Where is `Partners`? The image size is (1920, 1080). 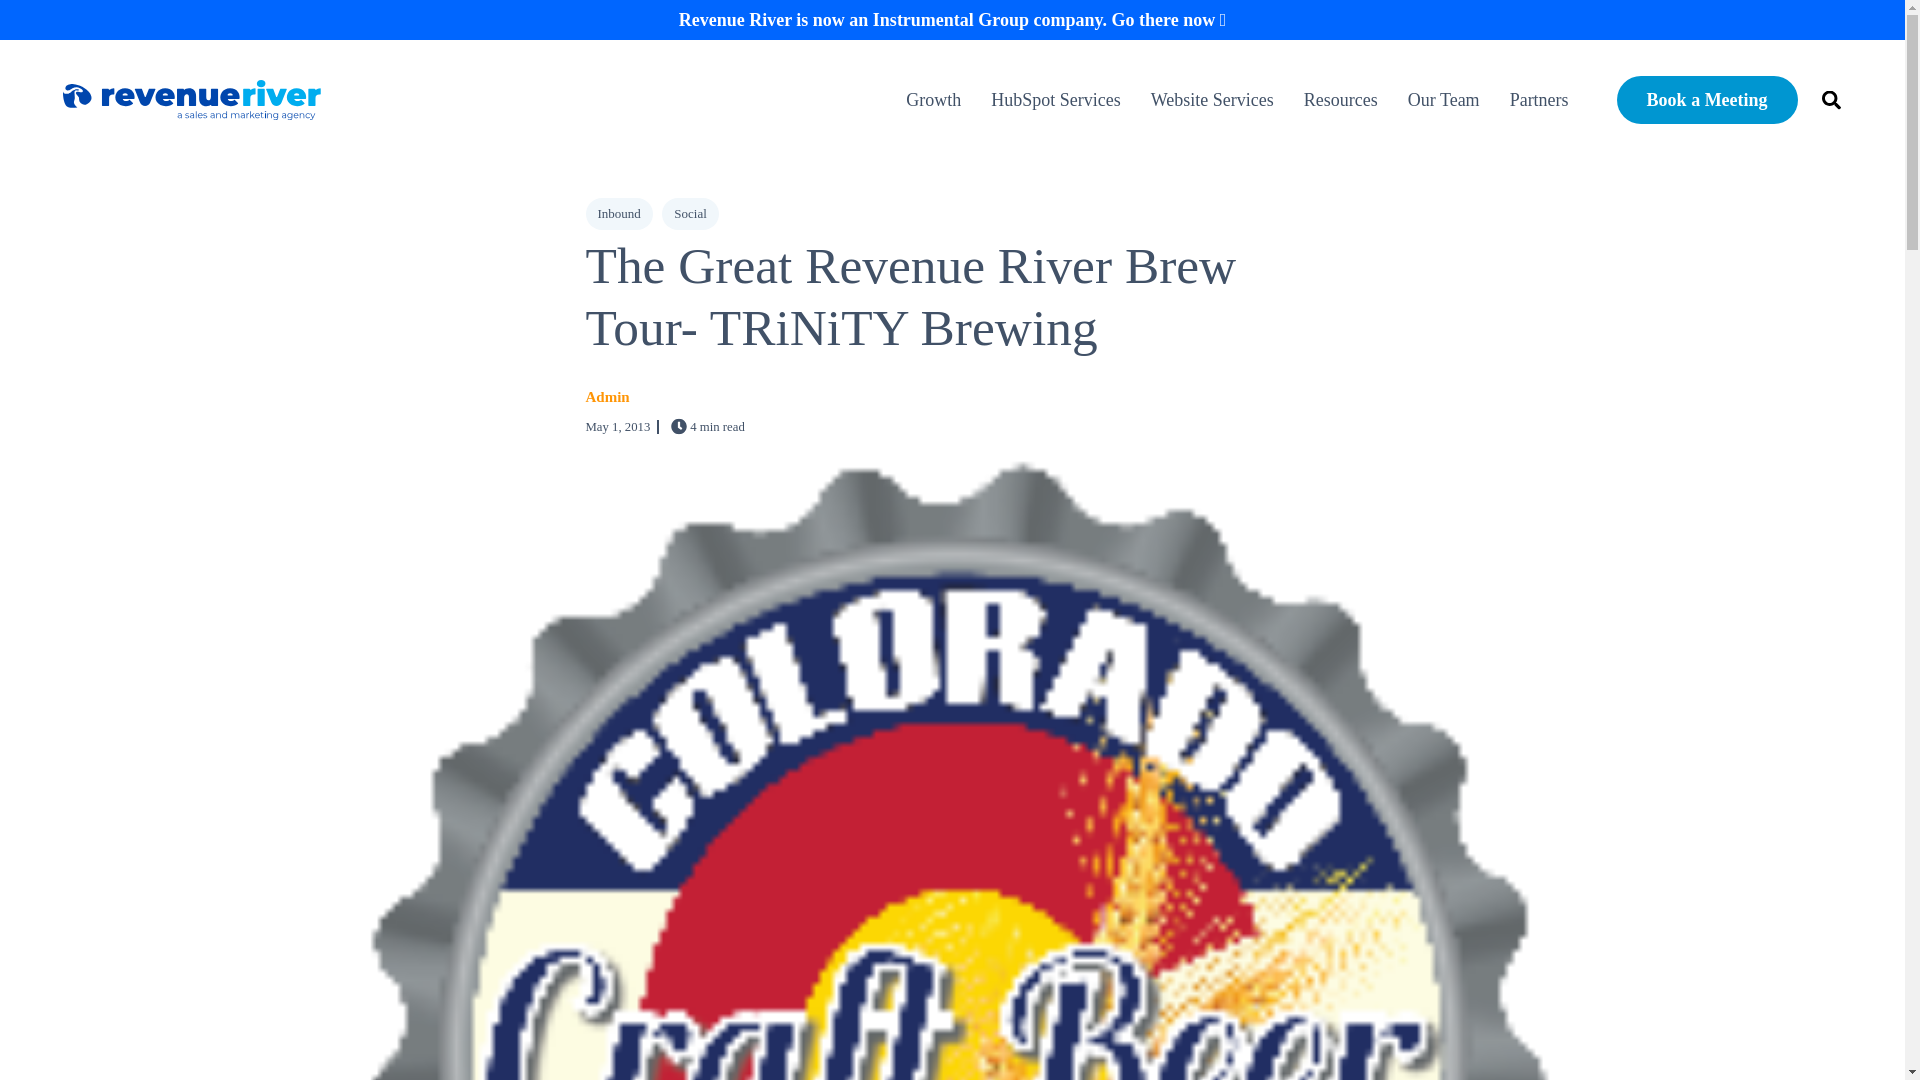 Partners is located at coordinates (1532, 100).